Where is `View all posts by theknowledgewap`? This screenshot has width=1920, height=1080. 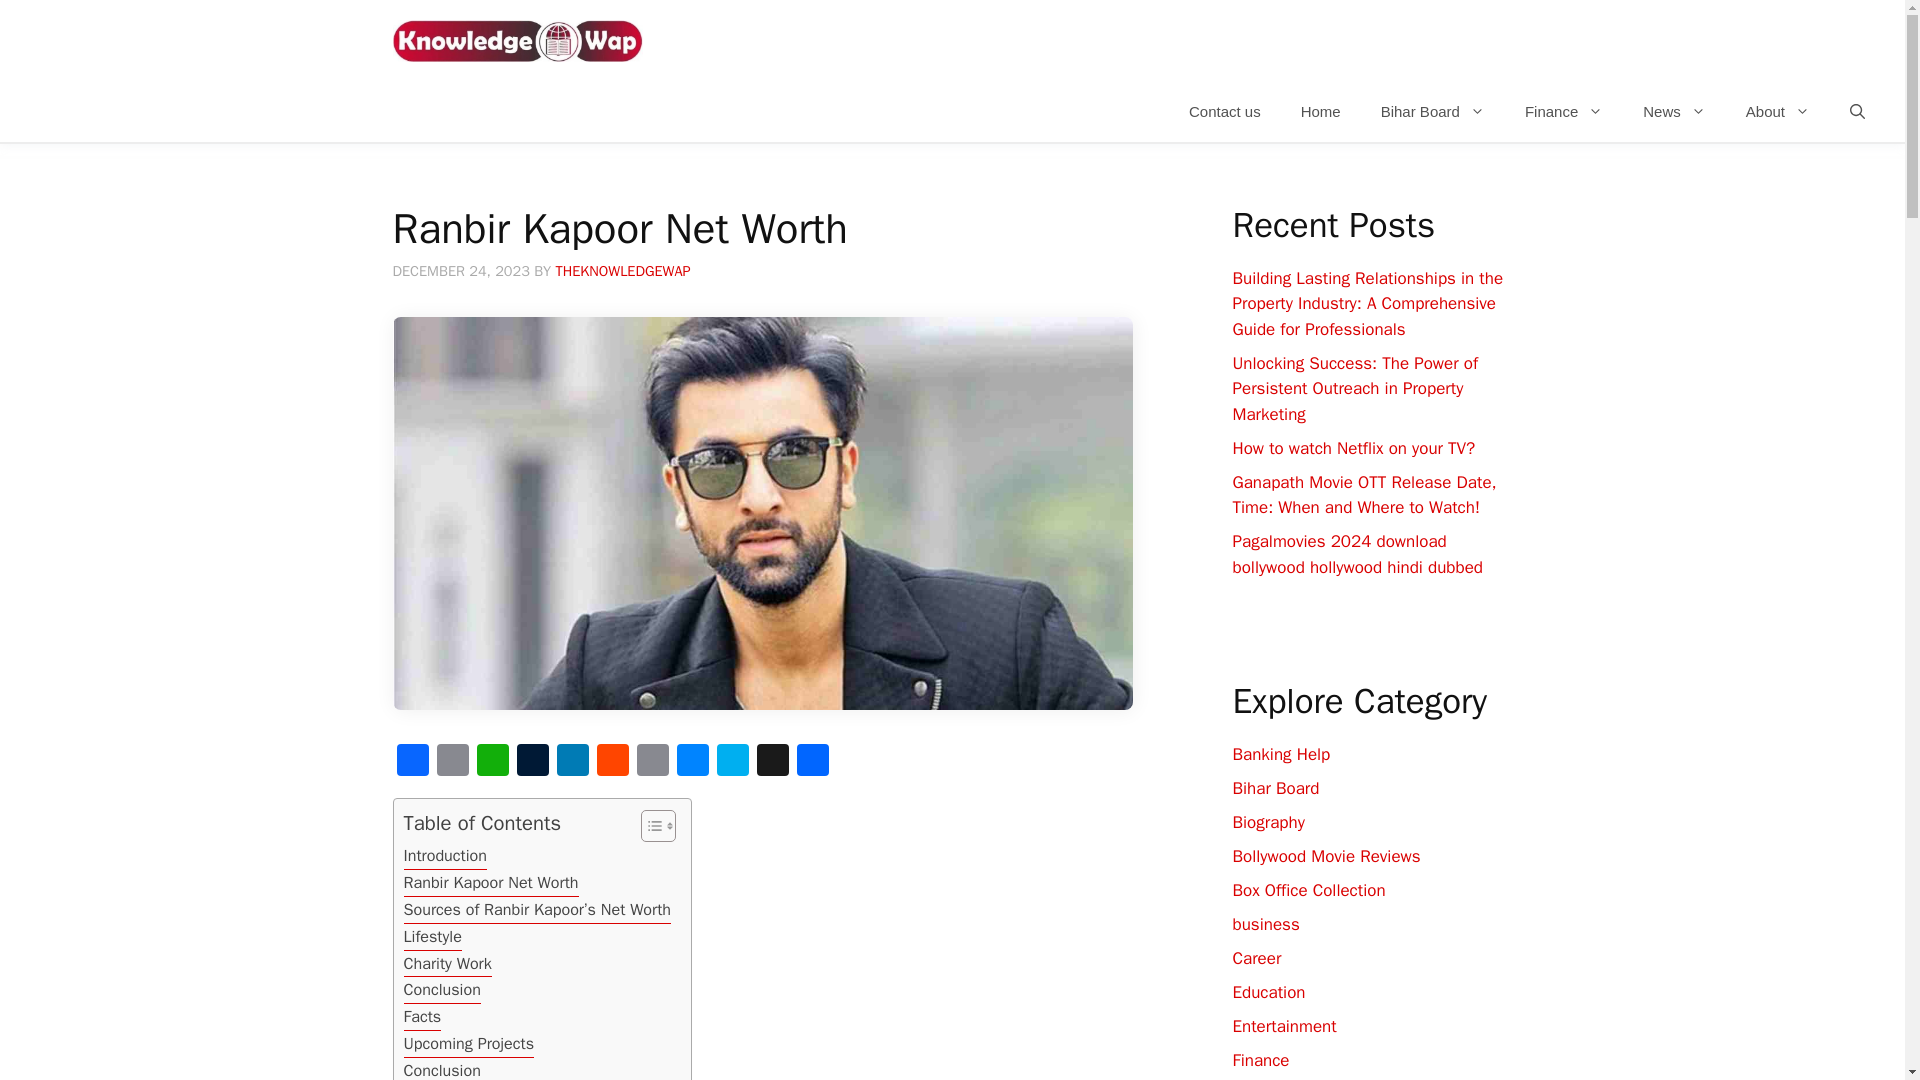 View all posts by theknowledgewap is located at coordinates (624, 270).